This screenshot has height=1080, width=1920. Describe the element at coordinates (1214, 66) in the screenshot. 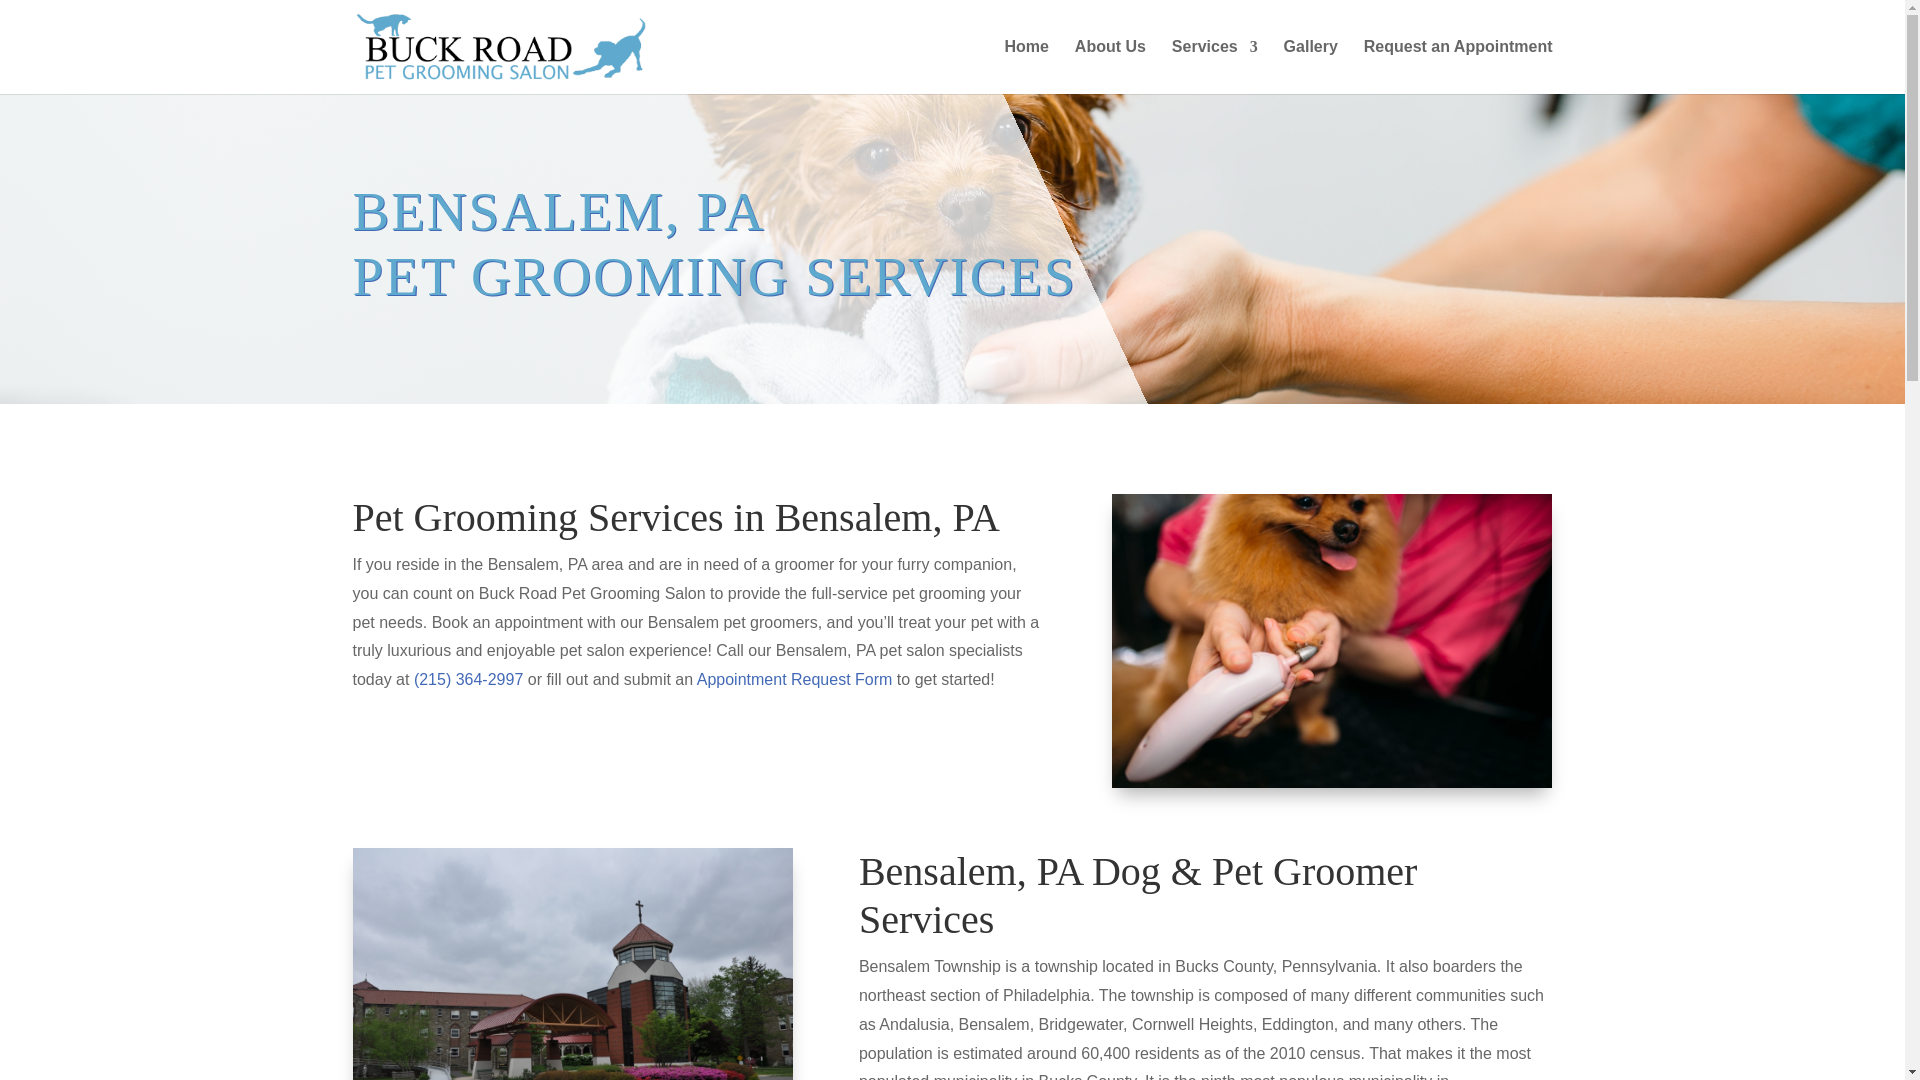

I see `Services` at that location.